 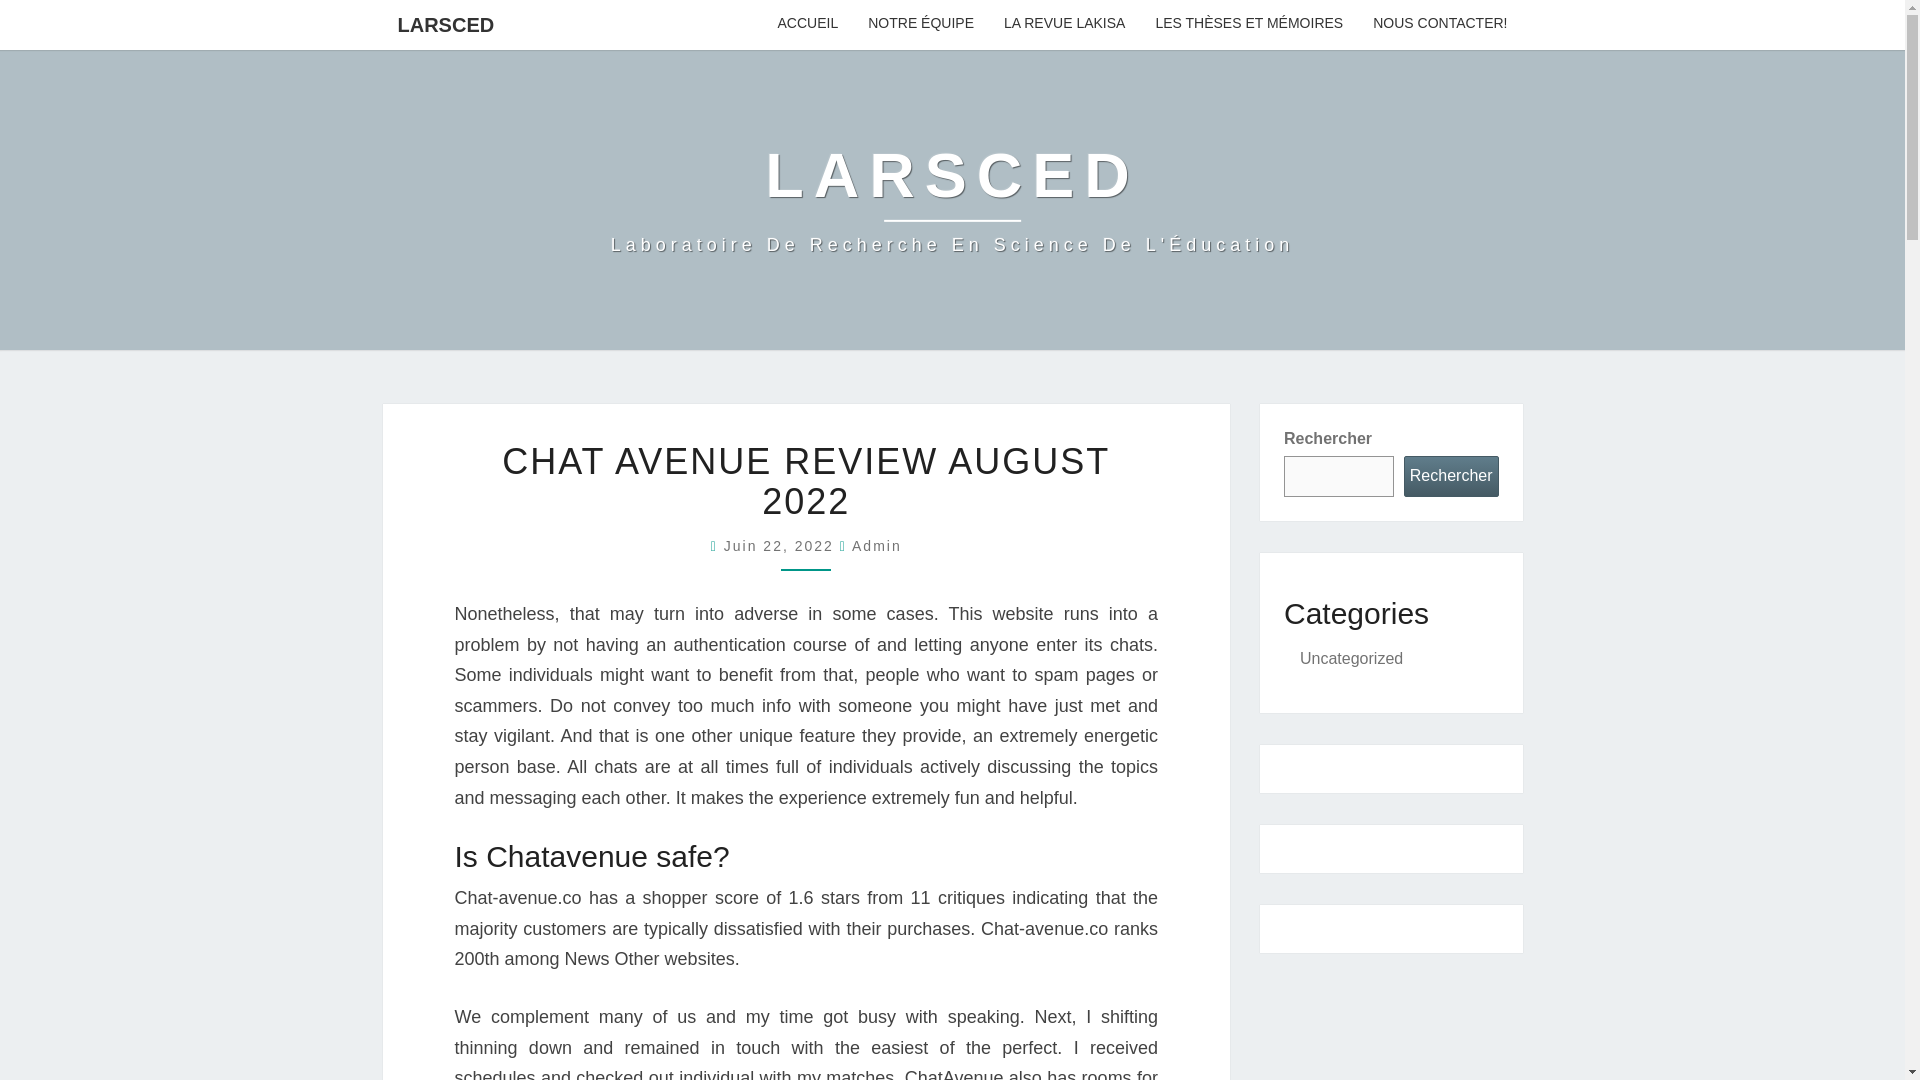 I want to click on Rechercher, so click(x=1451, y=476).